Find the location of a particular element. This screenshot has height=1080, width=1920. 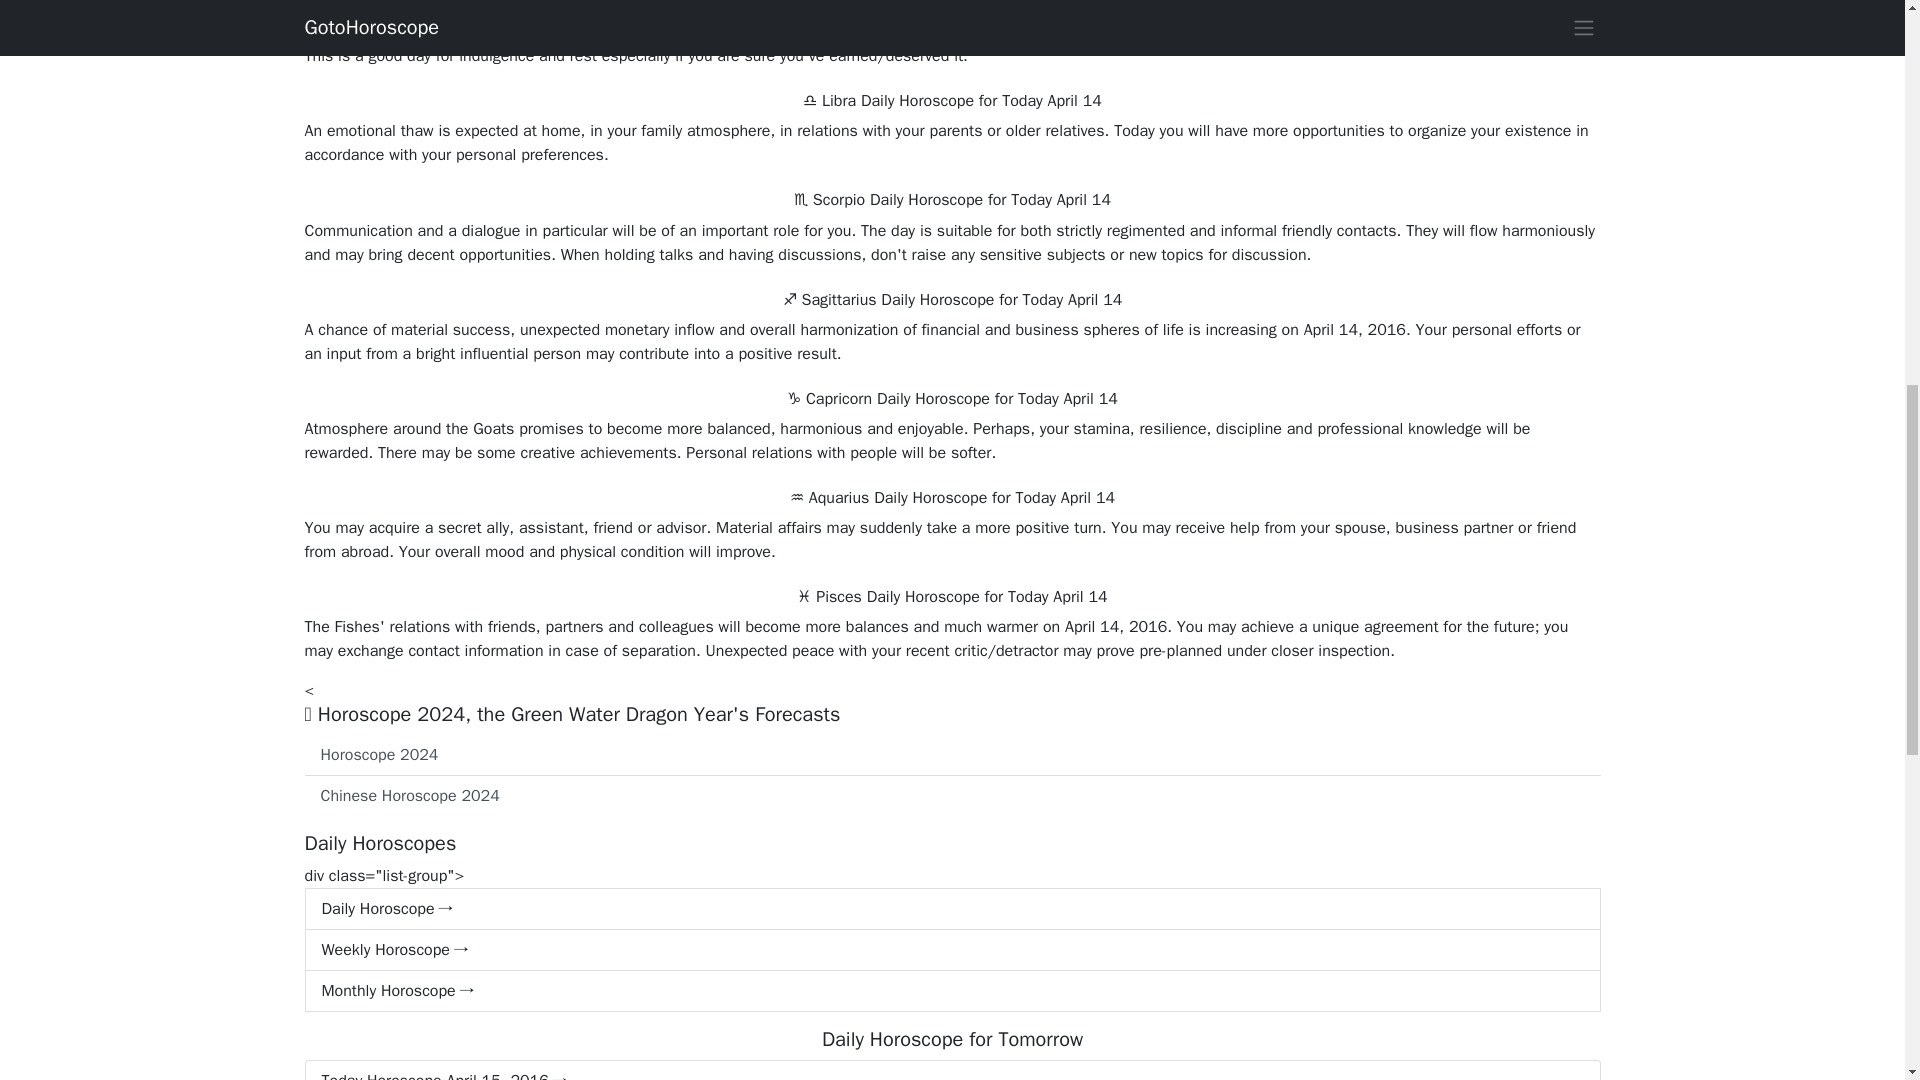

Today Horoscope April 15, 2016 is located at coordinates (951, 1070).